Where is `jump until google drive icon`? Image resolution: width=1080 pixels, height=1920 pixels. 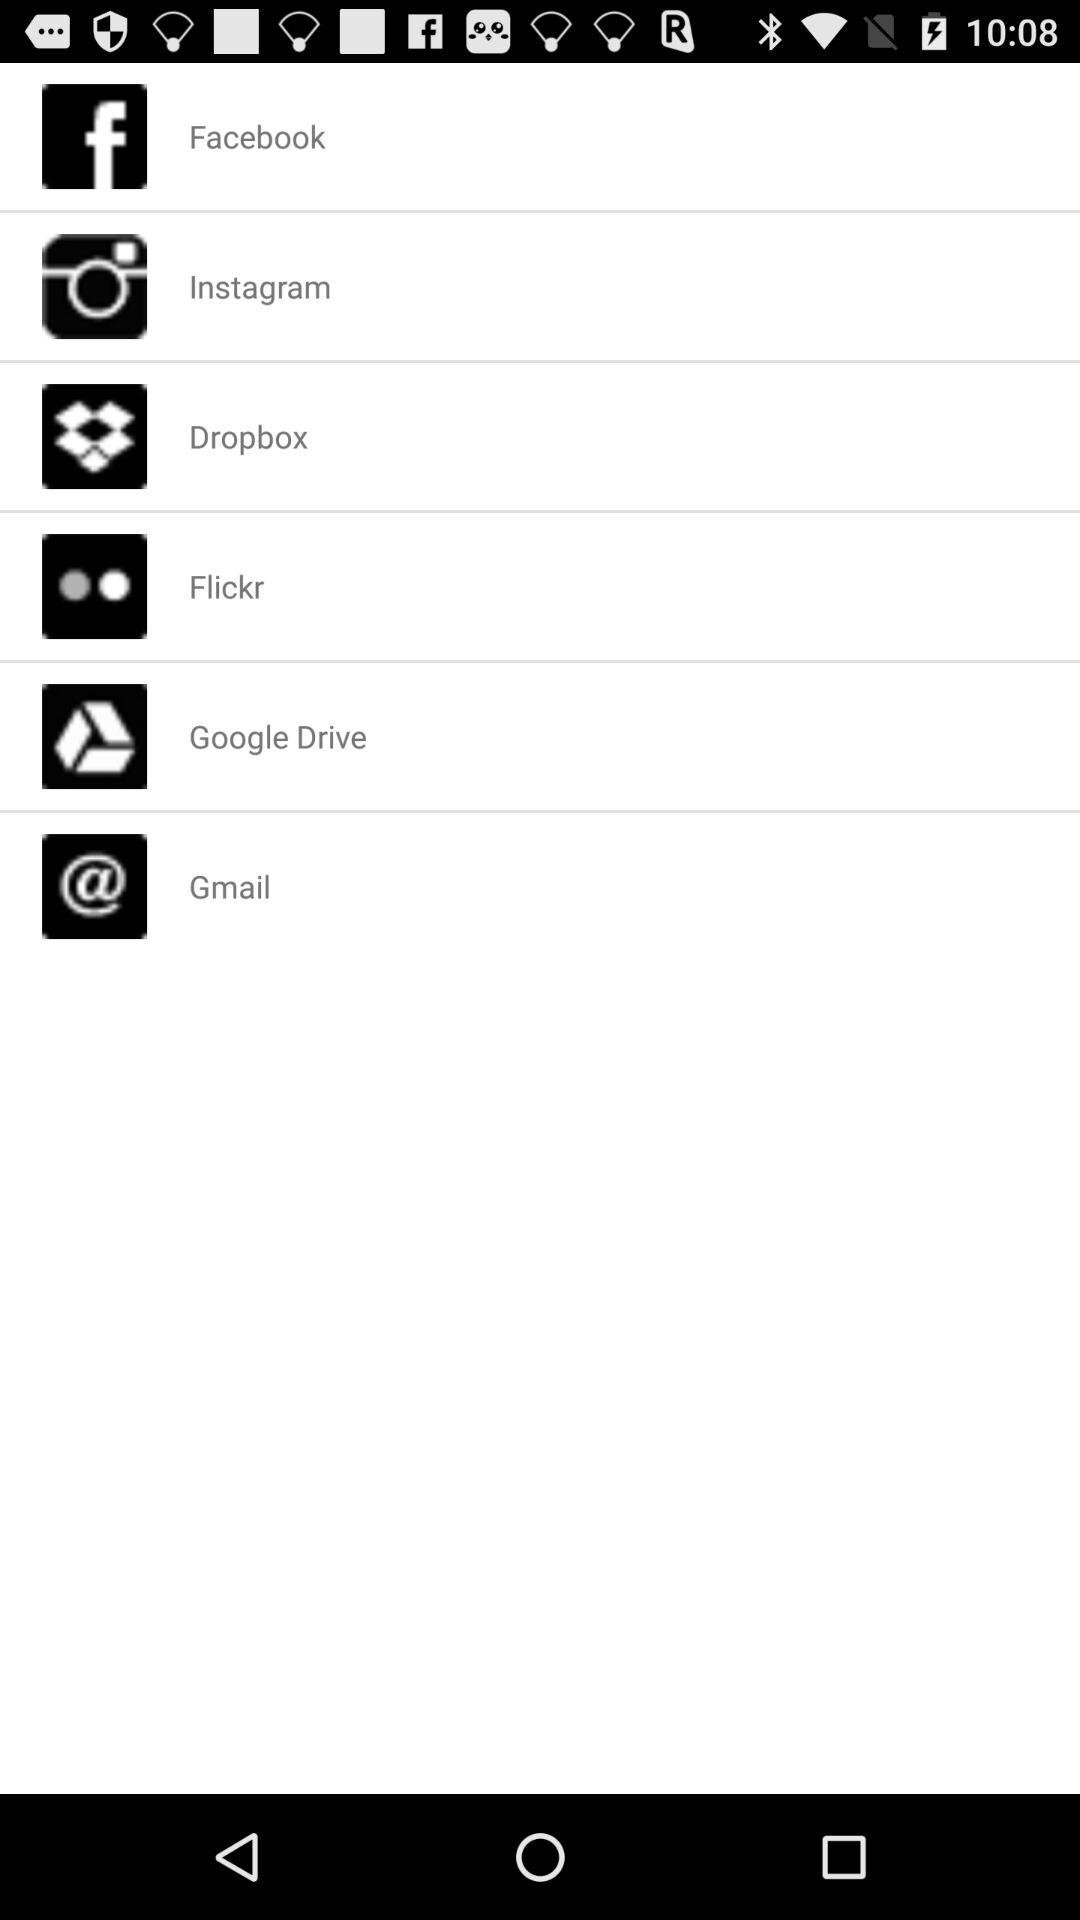
jump until google drive icon is located at coordinates (277, 736).